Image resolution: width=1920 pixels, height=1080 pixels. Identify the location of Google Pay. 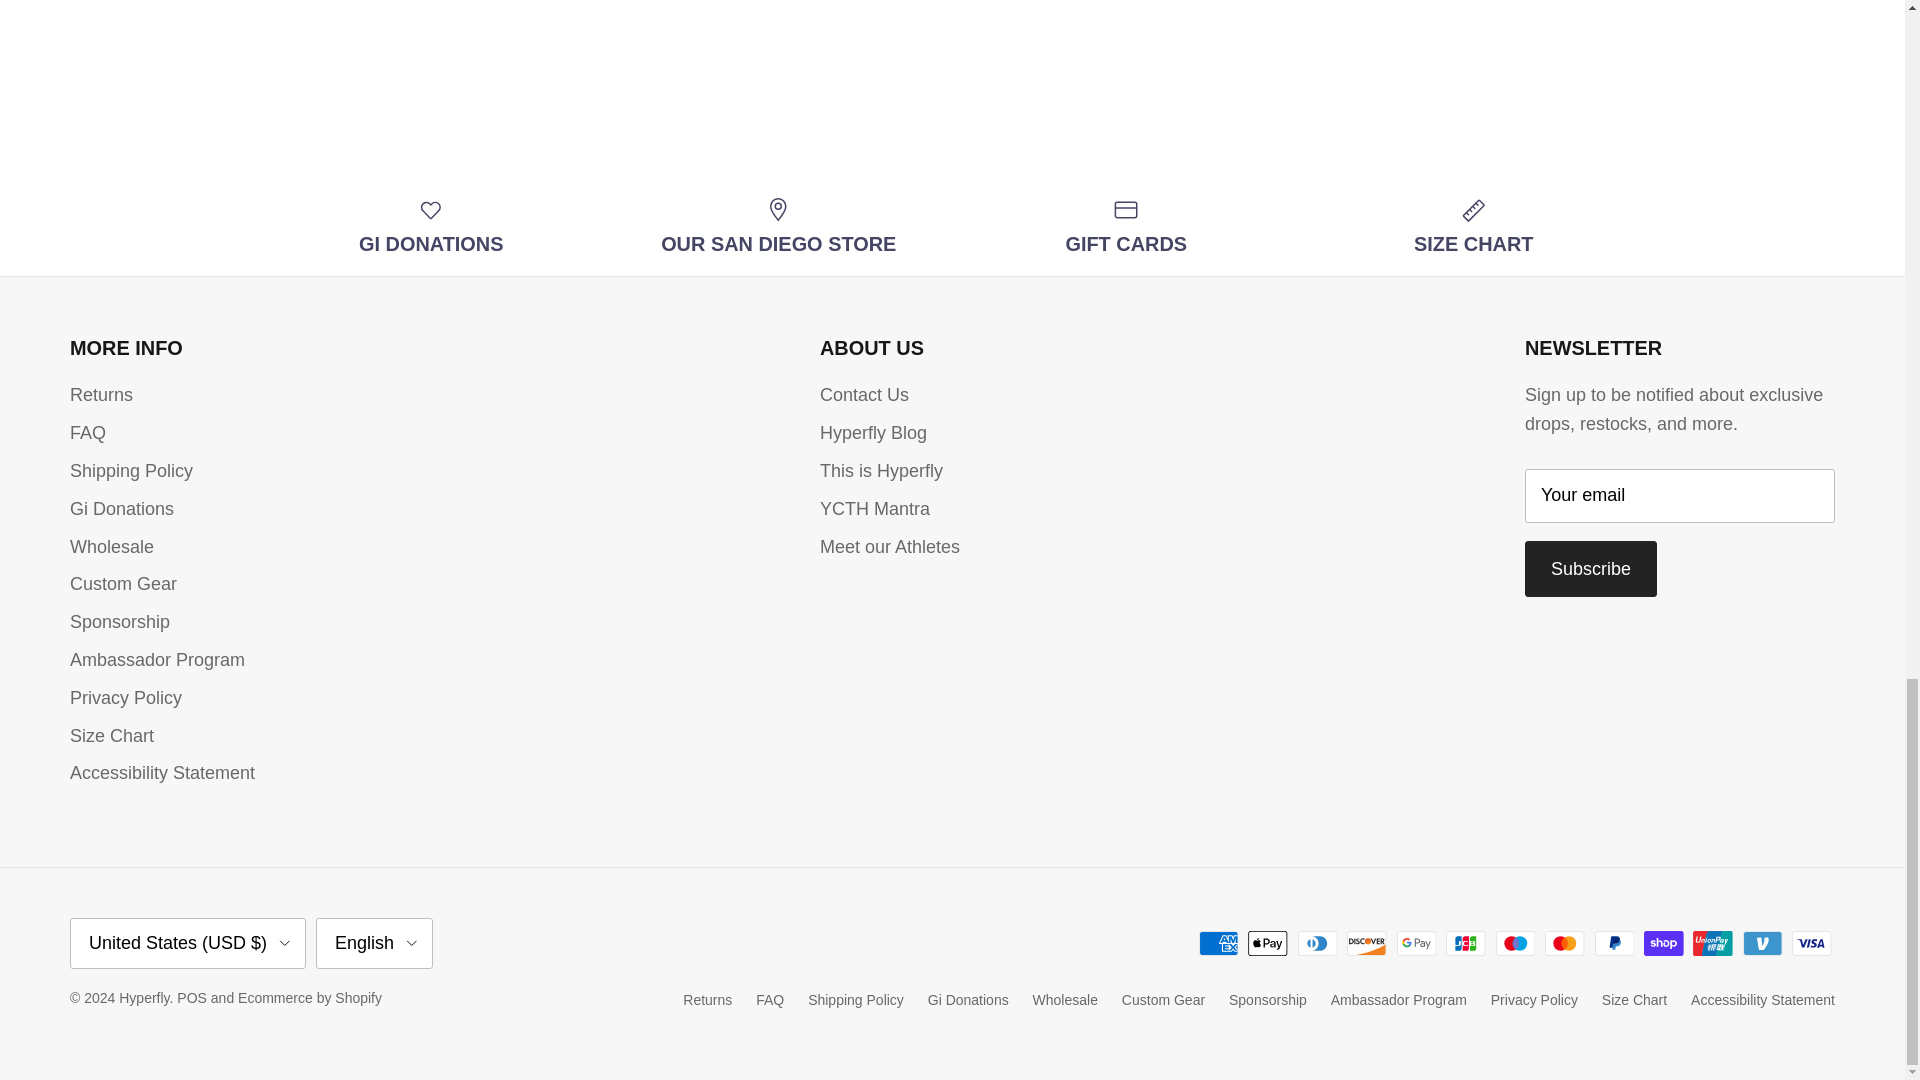
(1416, 942).